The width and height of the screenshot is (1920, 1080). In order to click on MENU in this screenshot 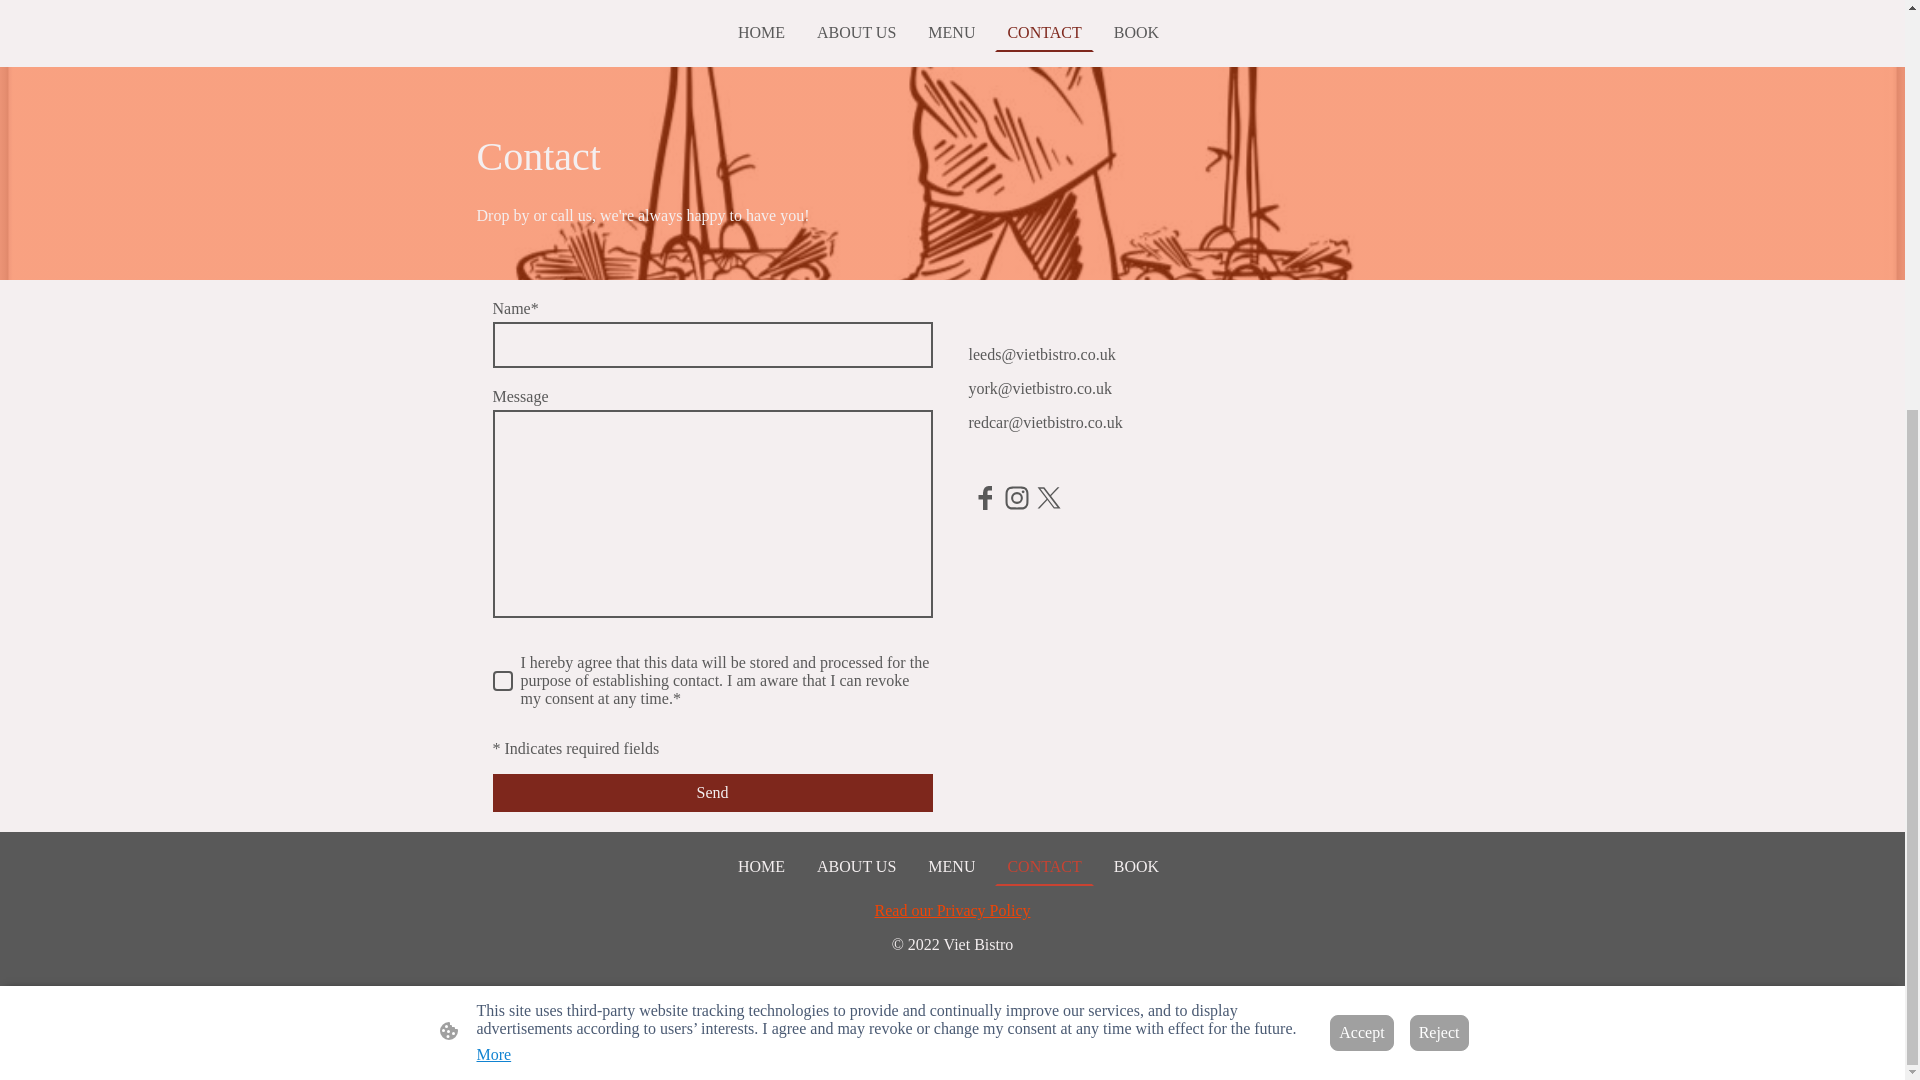, I will do `click(950, 32)`.